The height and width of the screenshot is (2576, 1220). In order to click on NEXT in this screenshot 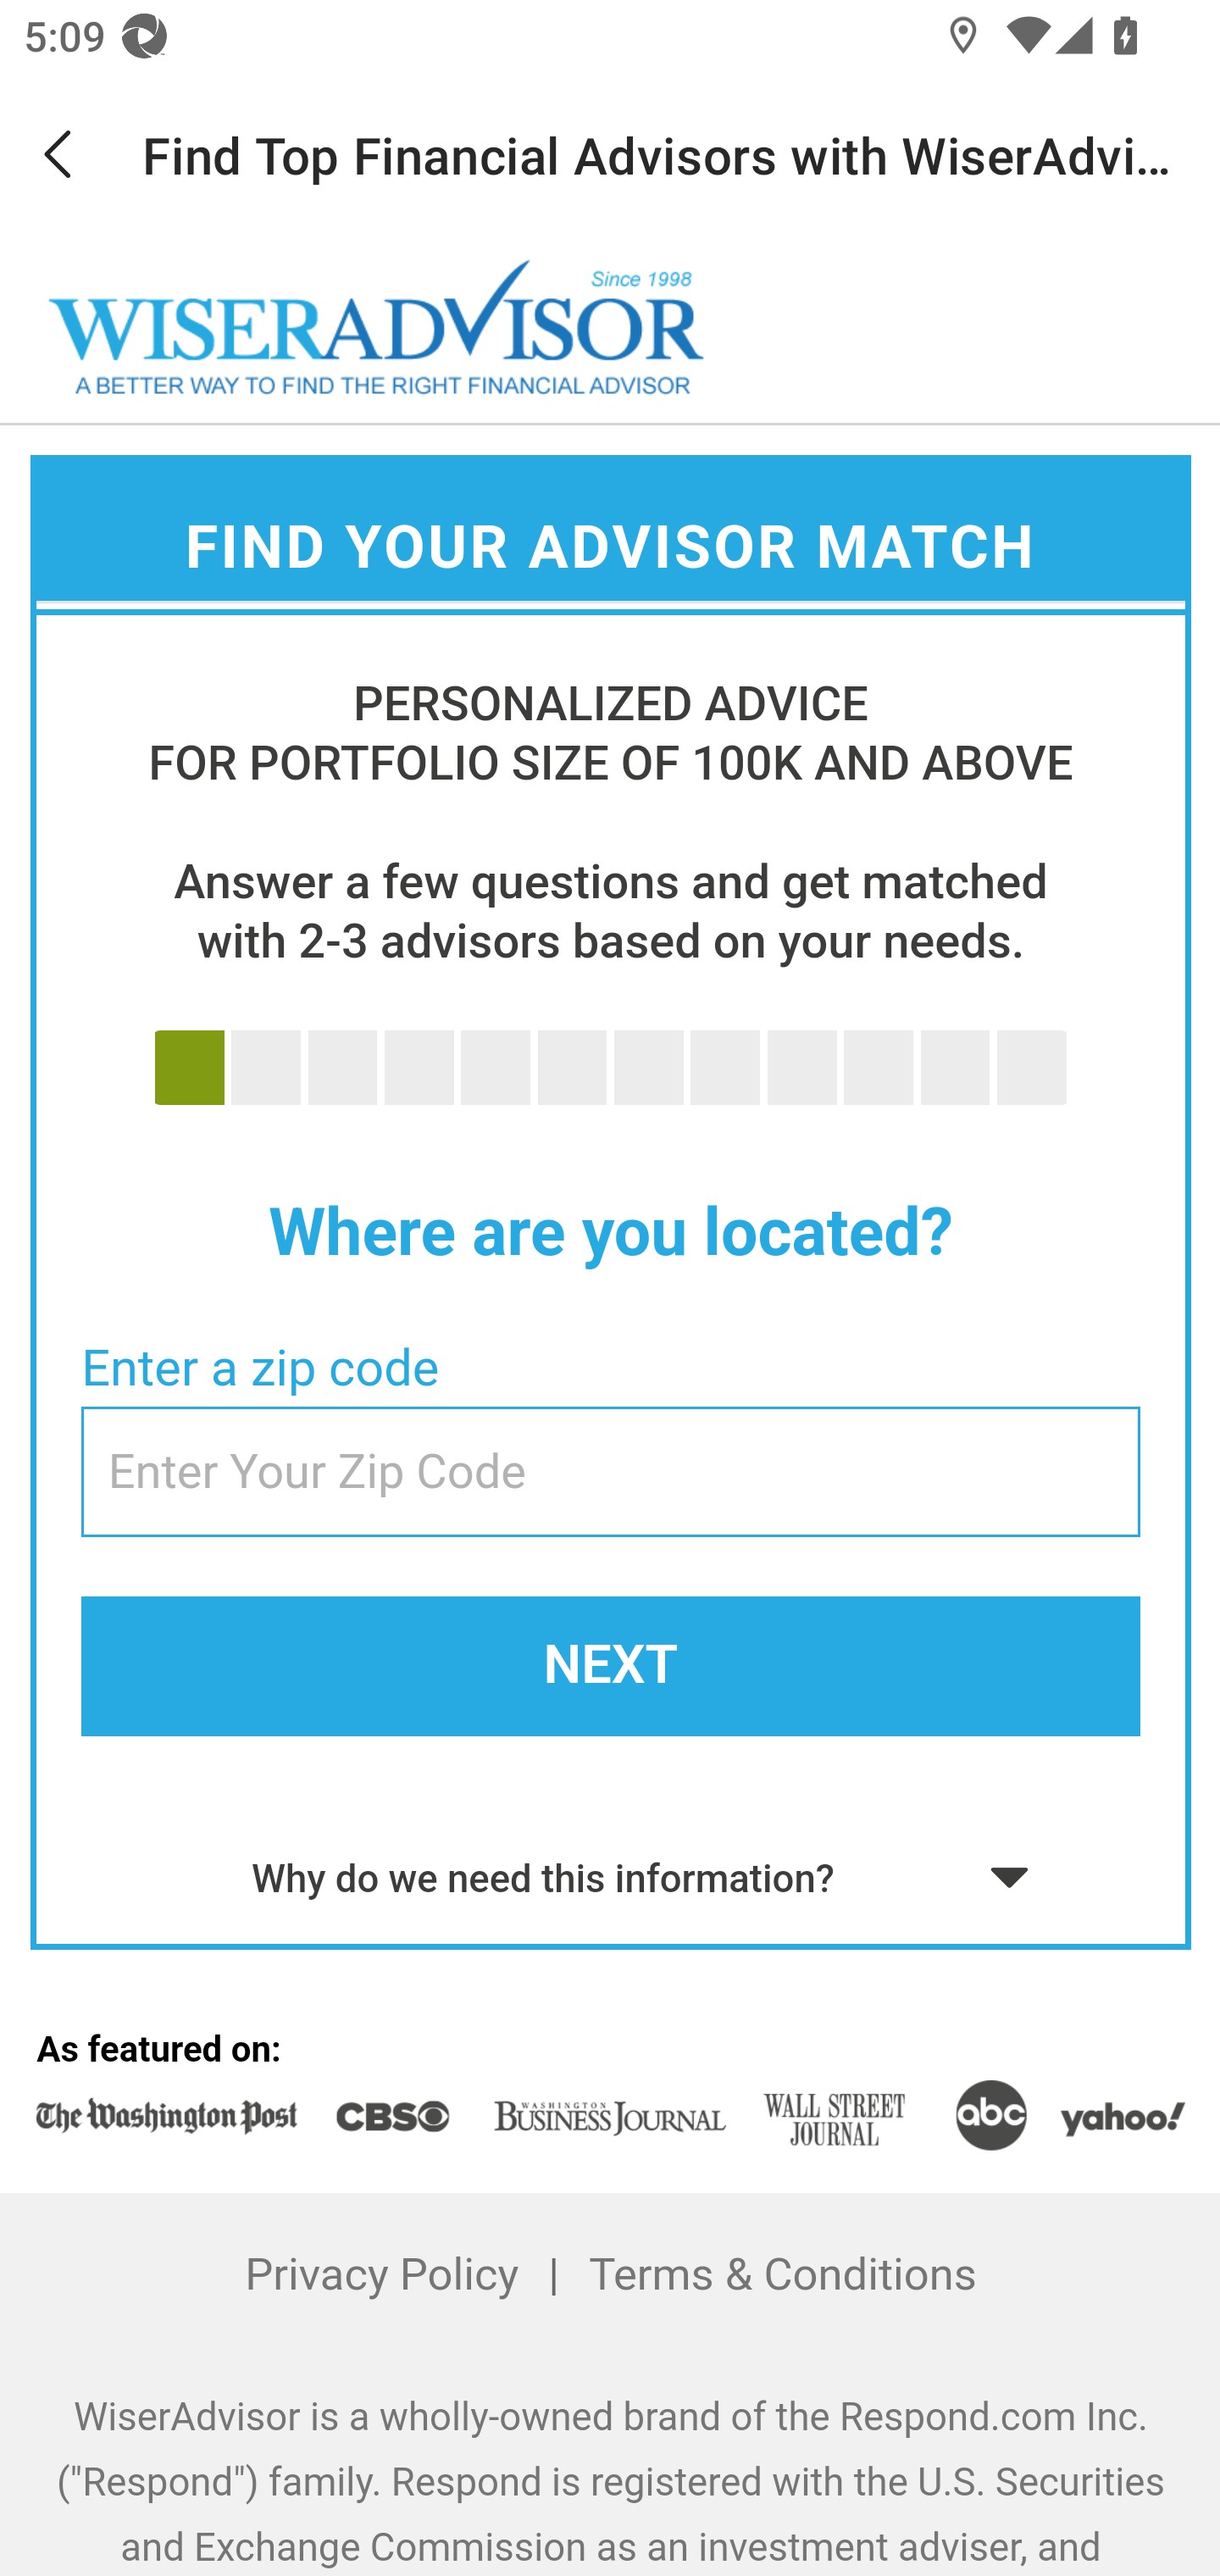, I will do `click(610, 1666)`.